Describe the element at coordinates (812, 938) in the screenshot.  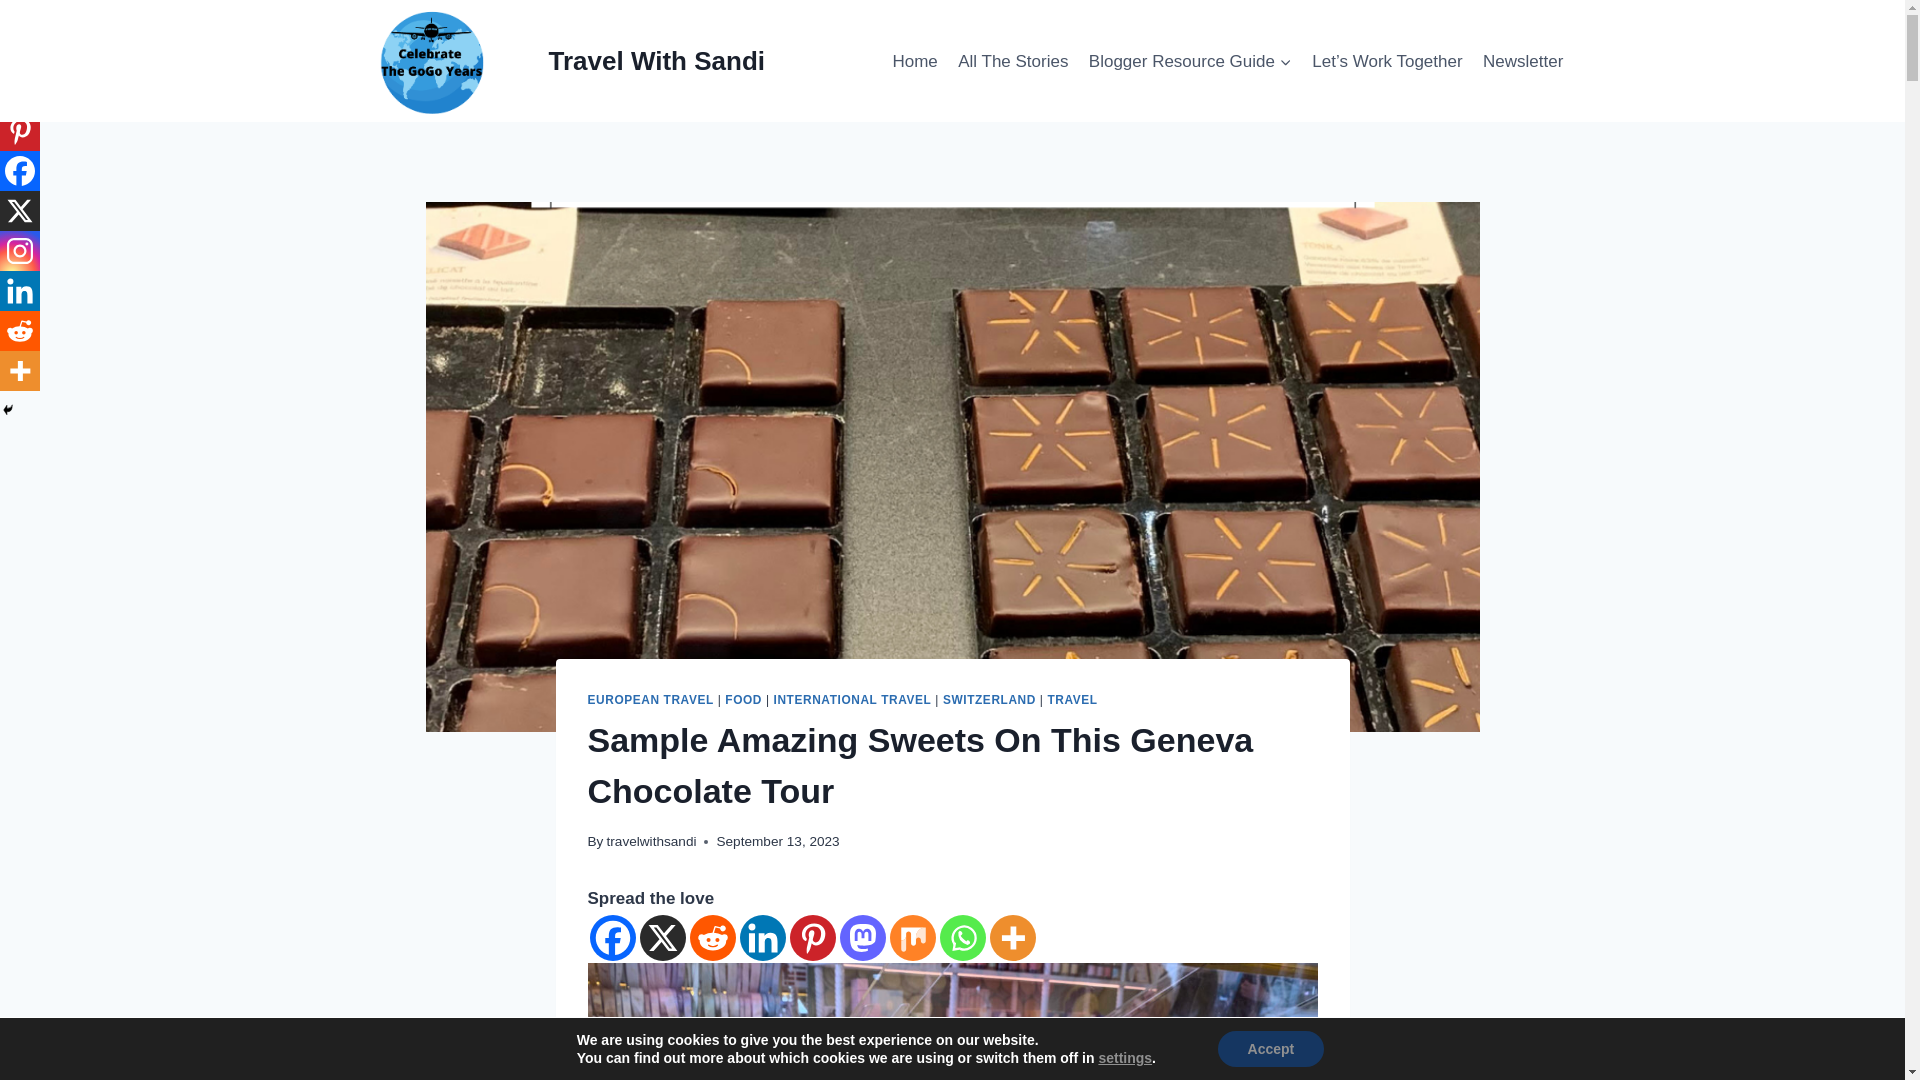
I see `Pinterest` at that location.